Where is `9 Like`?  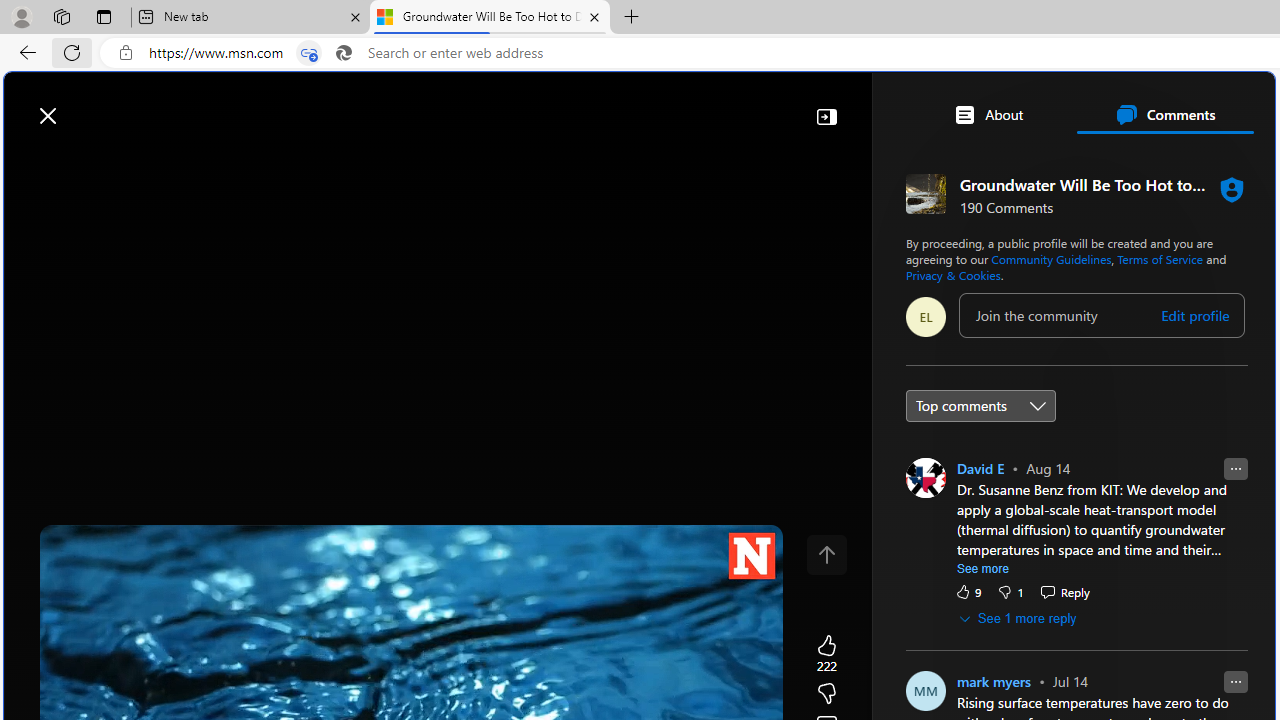
9 Like is located at coordinates (967, 591).